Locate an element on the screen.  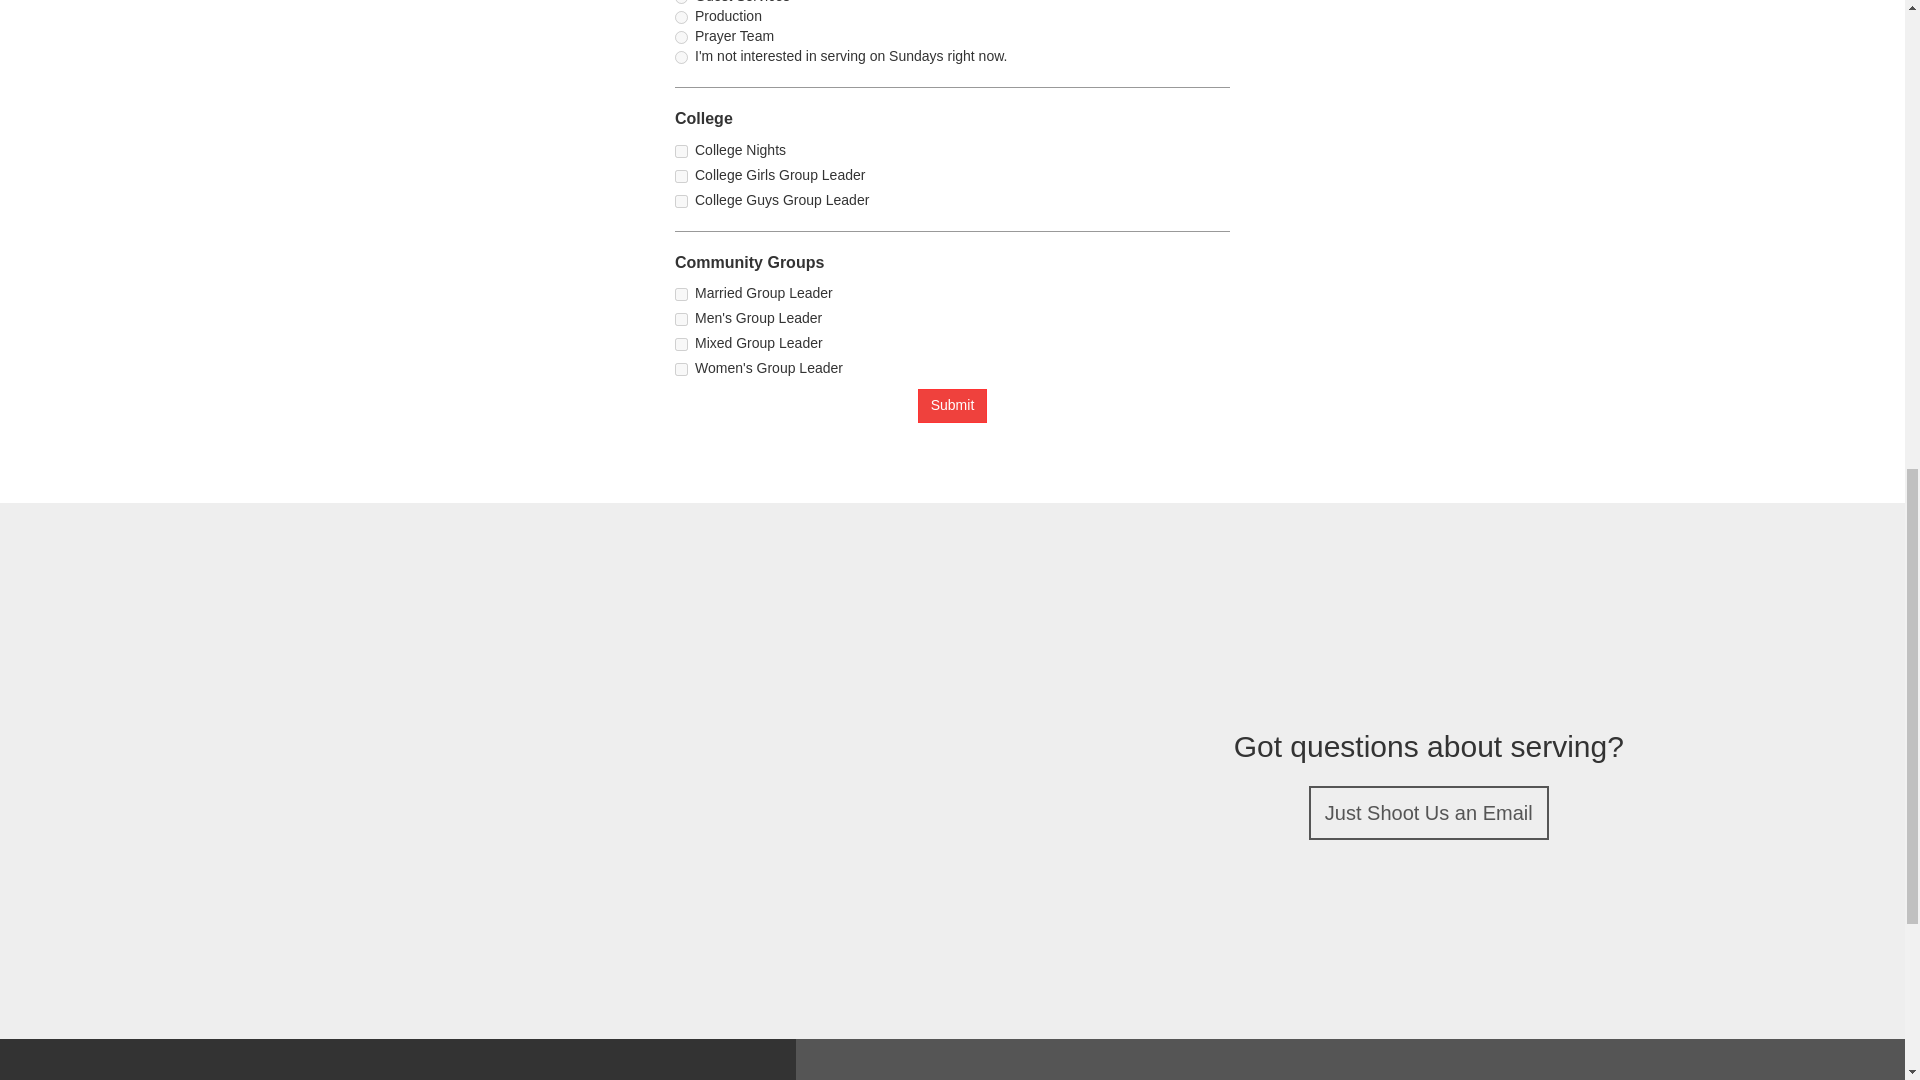
1 is located at coordinates (681, 150).